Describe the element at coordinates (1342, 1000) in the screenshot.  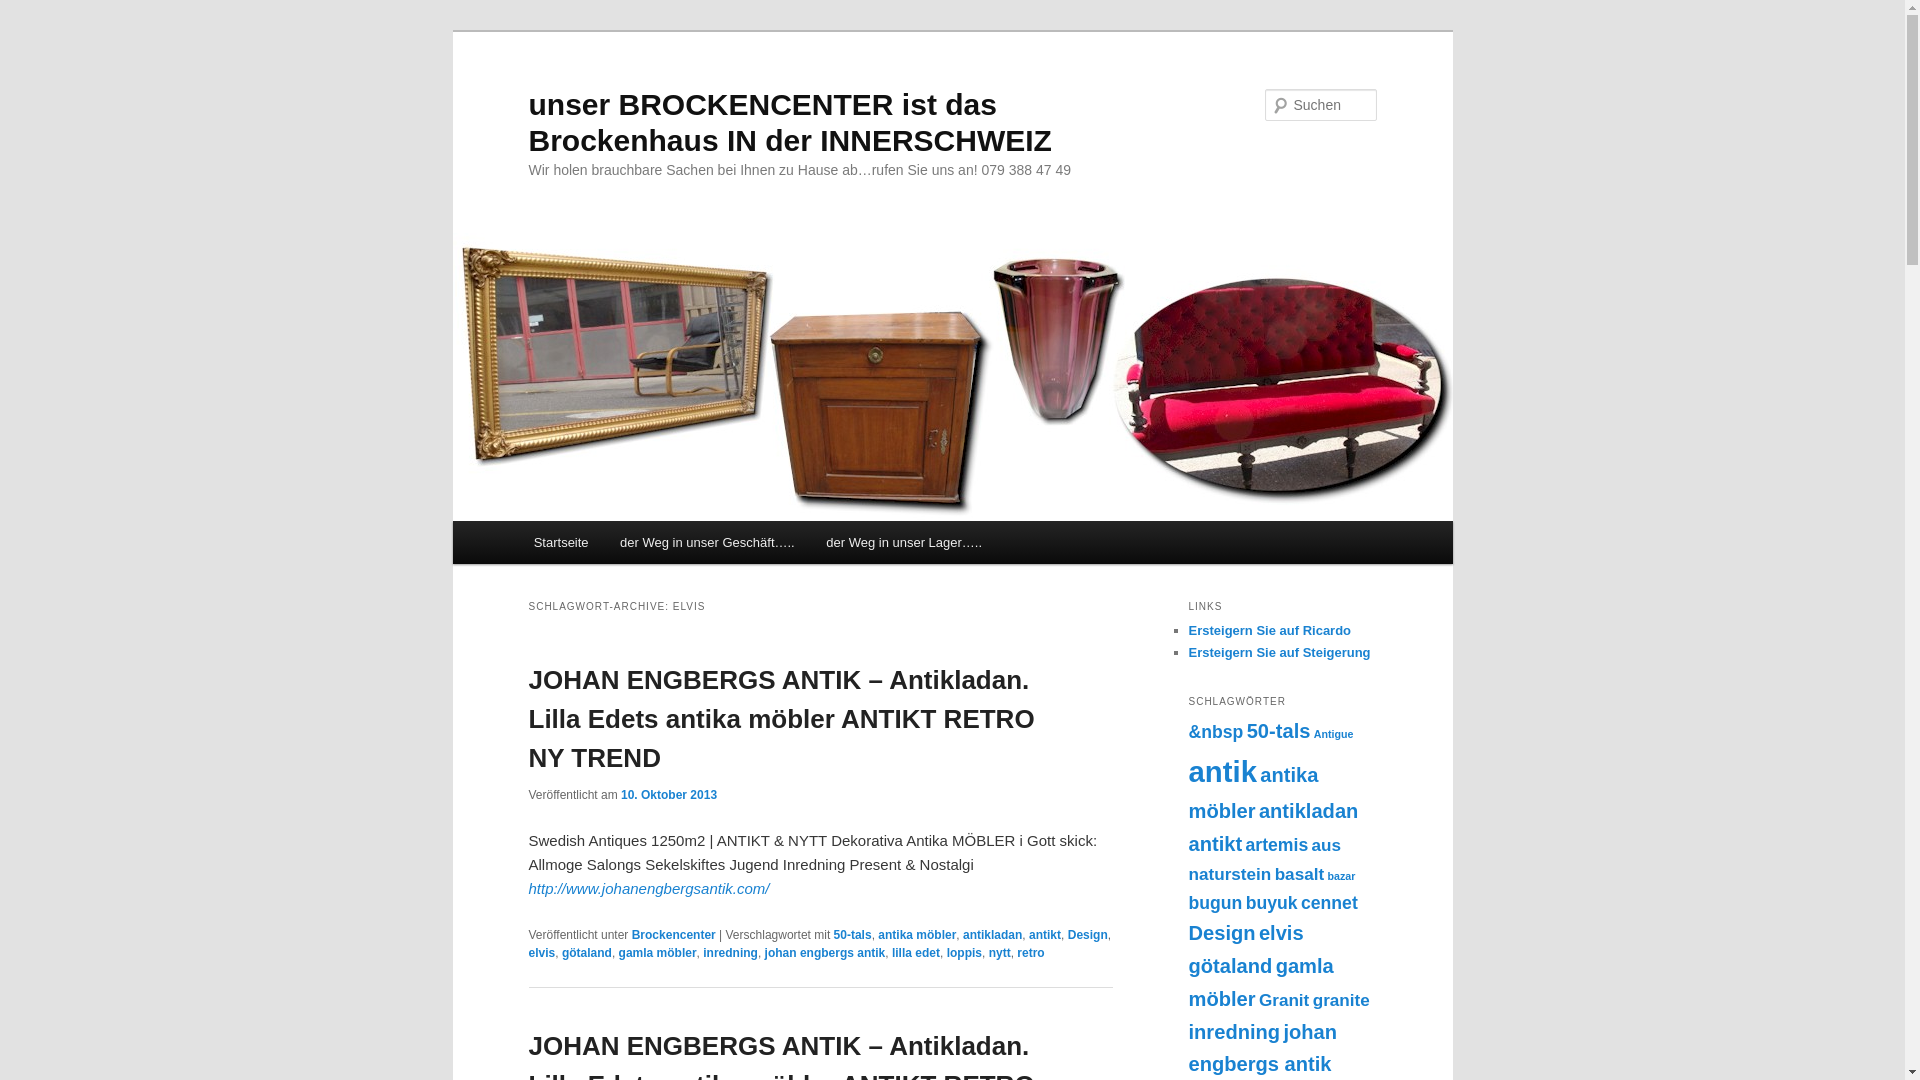
I see `granite` at that location.